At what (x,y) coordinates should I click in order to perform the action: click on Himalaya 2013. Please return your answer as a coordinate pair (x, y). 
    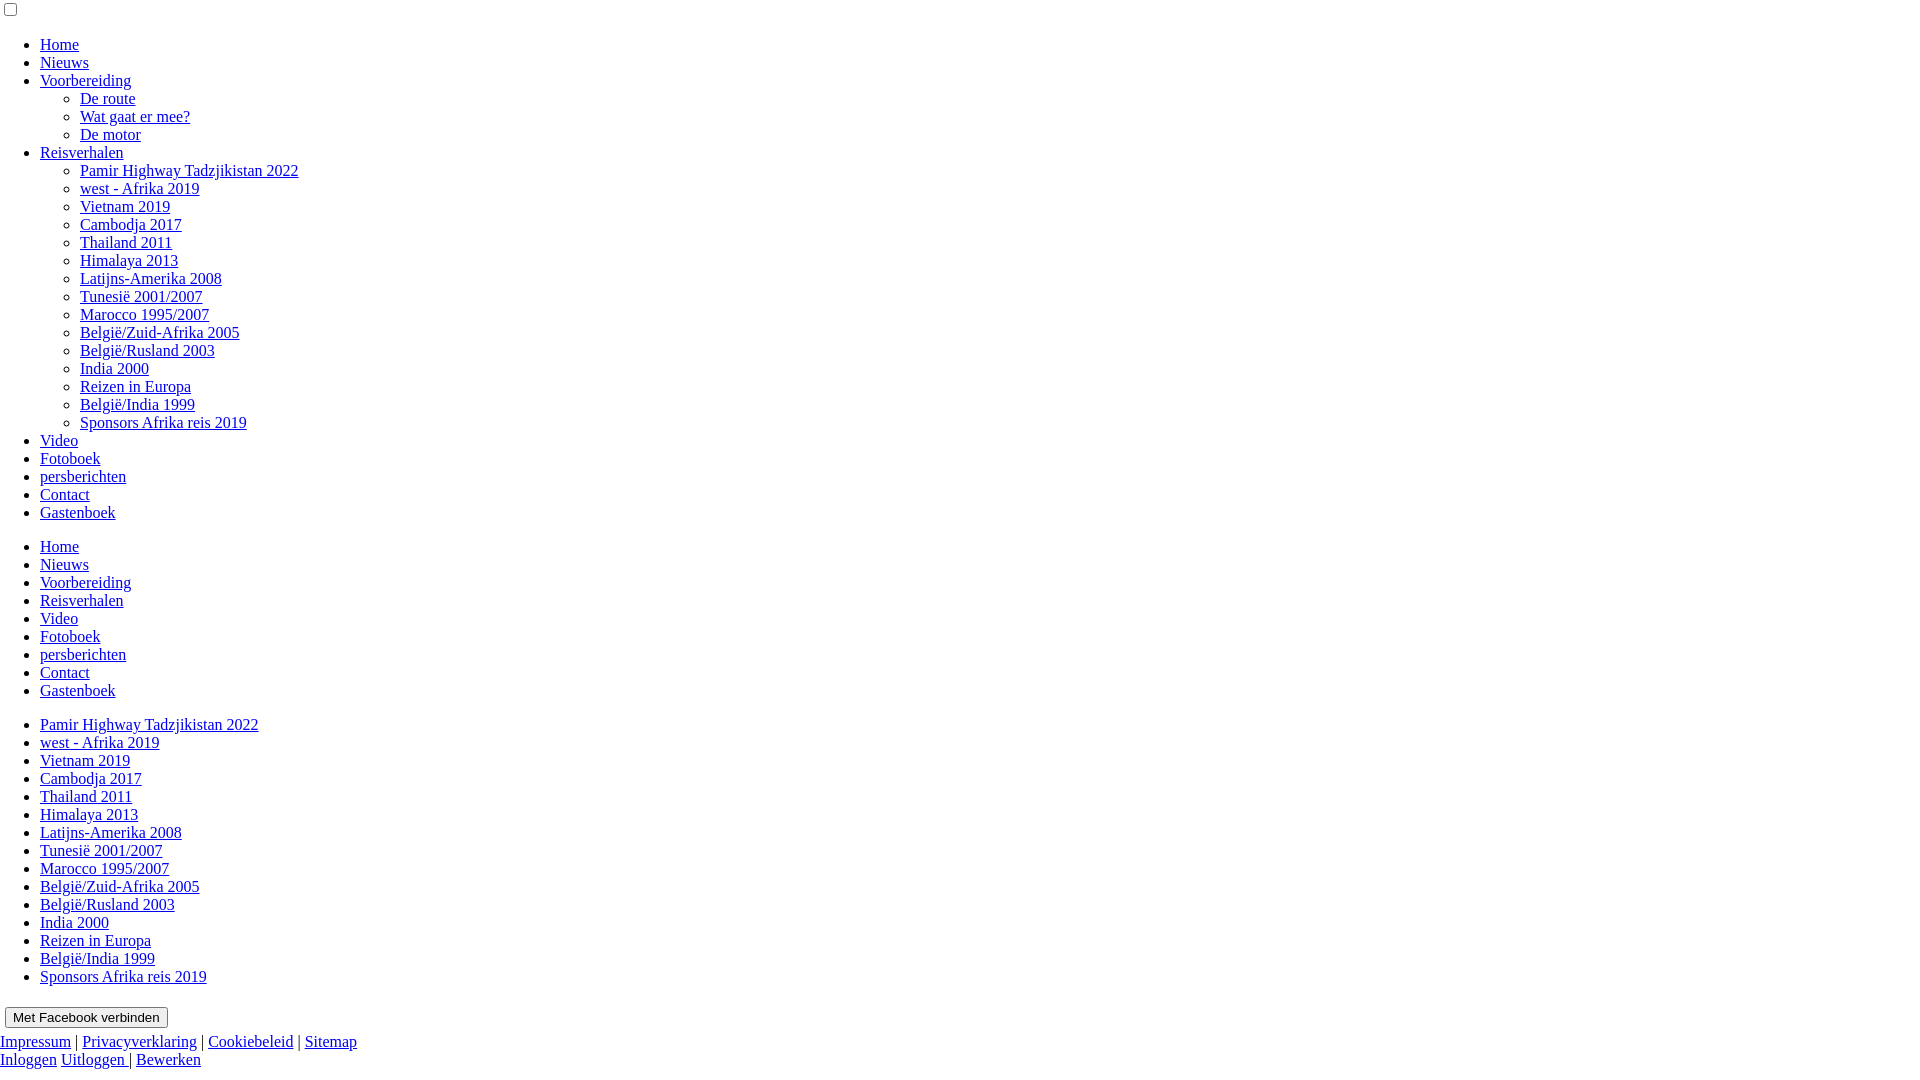
    Looking at the image, I should click on (129, 260).